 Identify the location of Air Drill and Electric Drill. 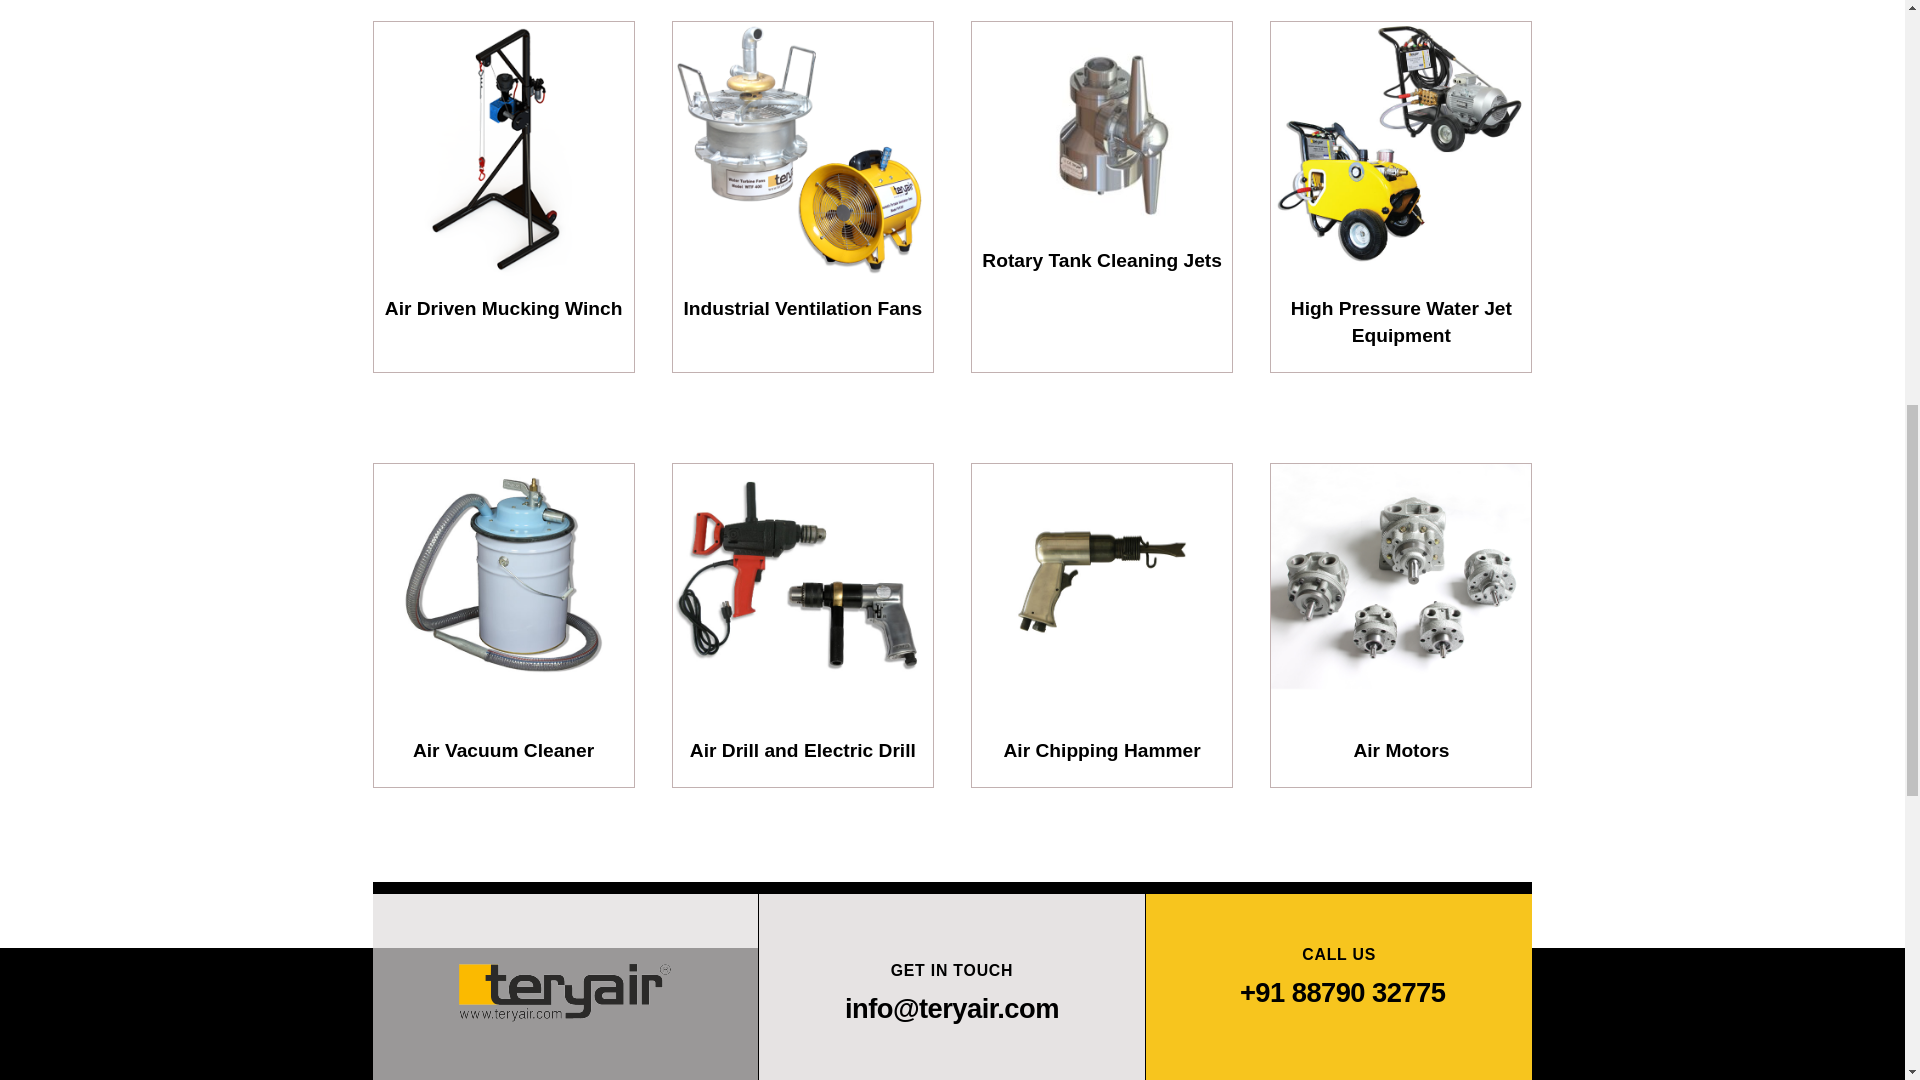
(803, 592).